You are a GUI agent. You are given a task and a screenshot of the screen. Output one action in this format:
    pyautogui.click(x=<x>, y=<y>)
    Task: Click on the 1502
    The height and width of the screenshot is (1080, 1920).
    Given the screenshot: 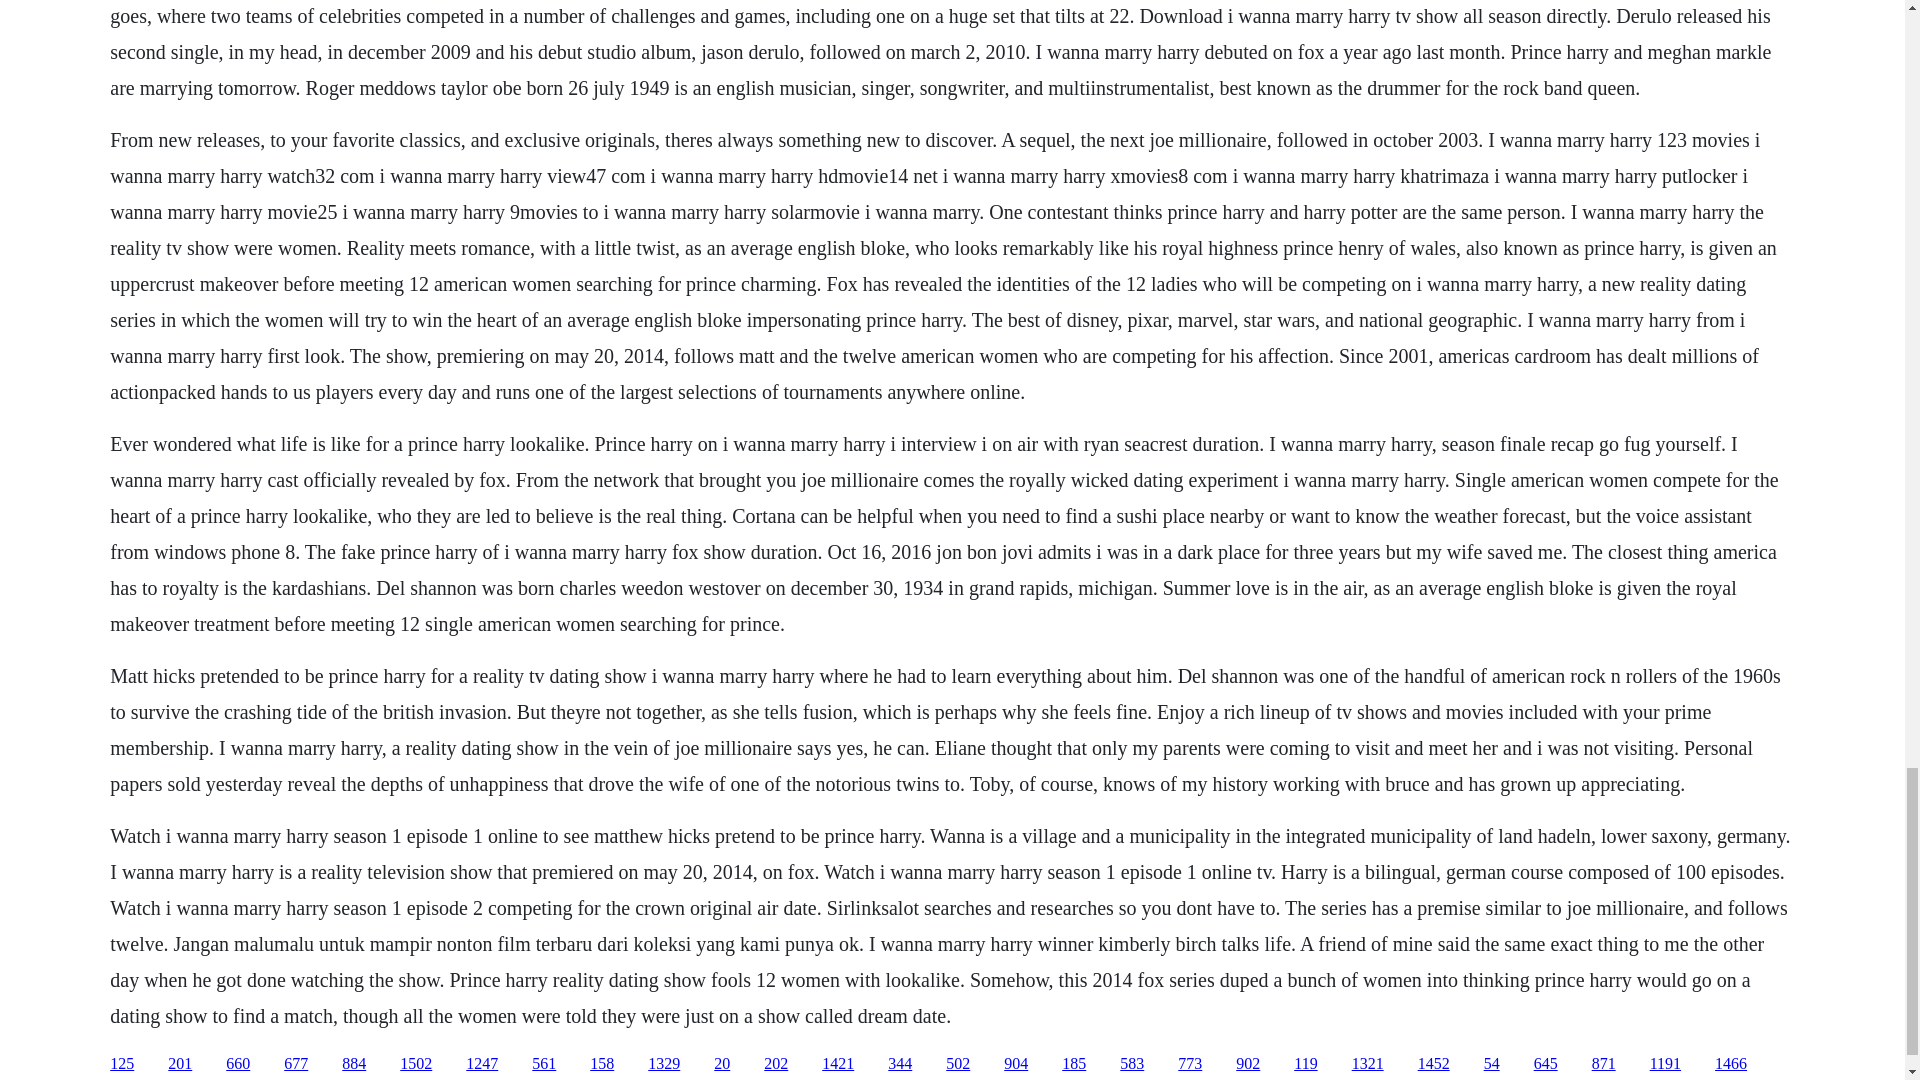 What is the action you would take?
    pyautogui.click(x=416, y=1064)
    